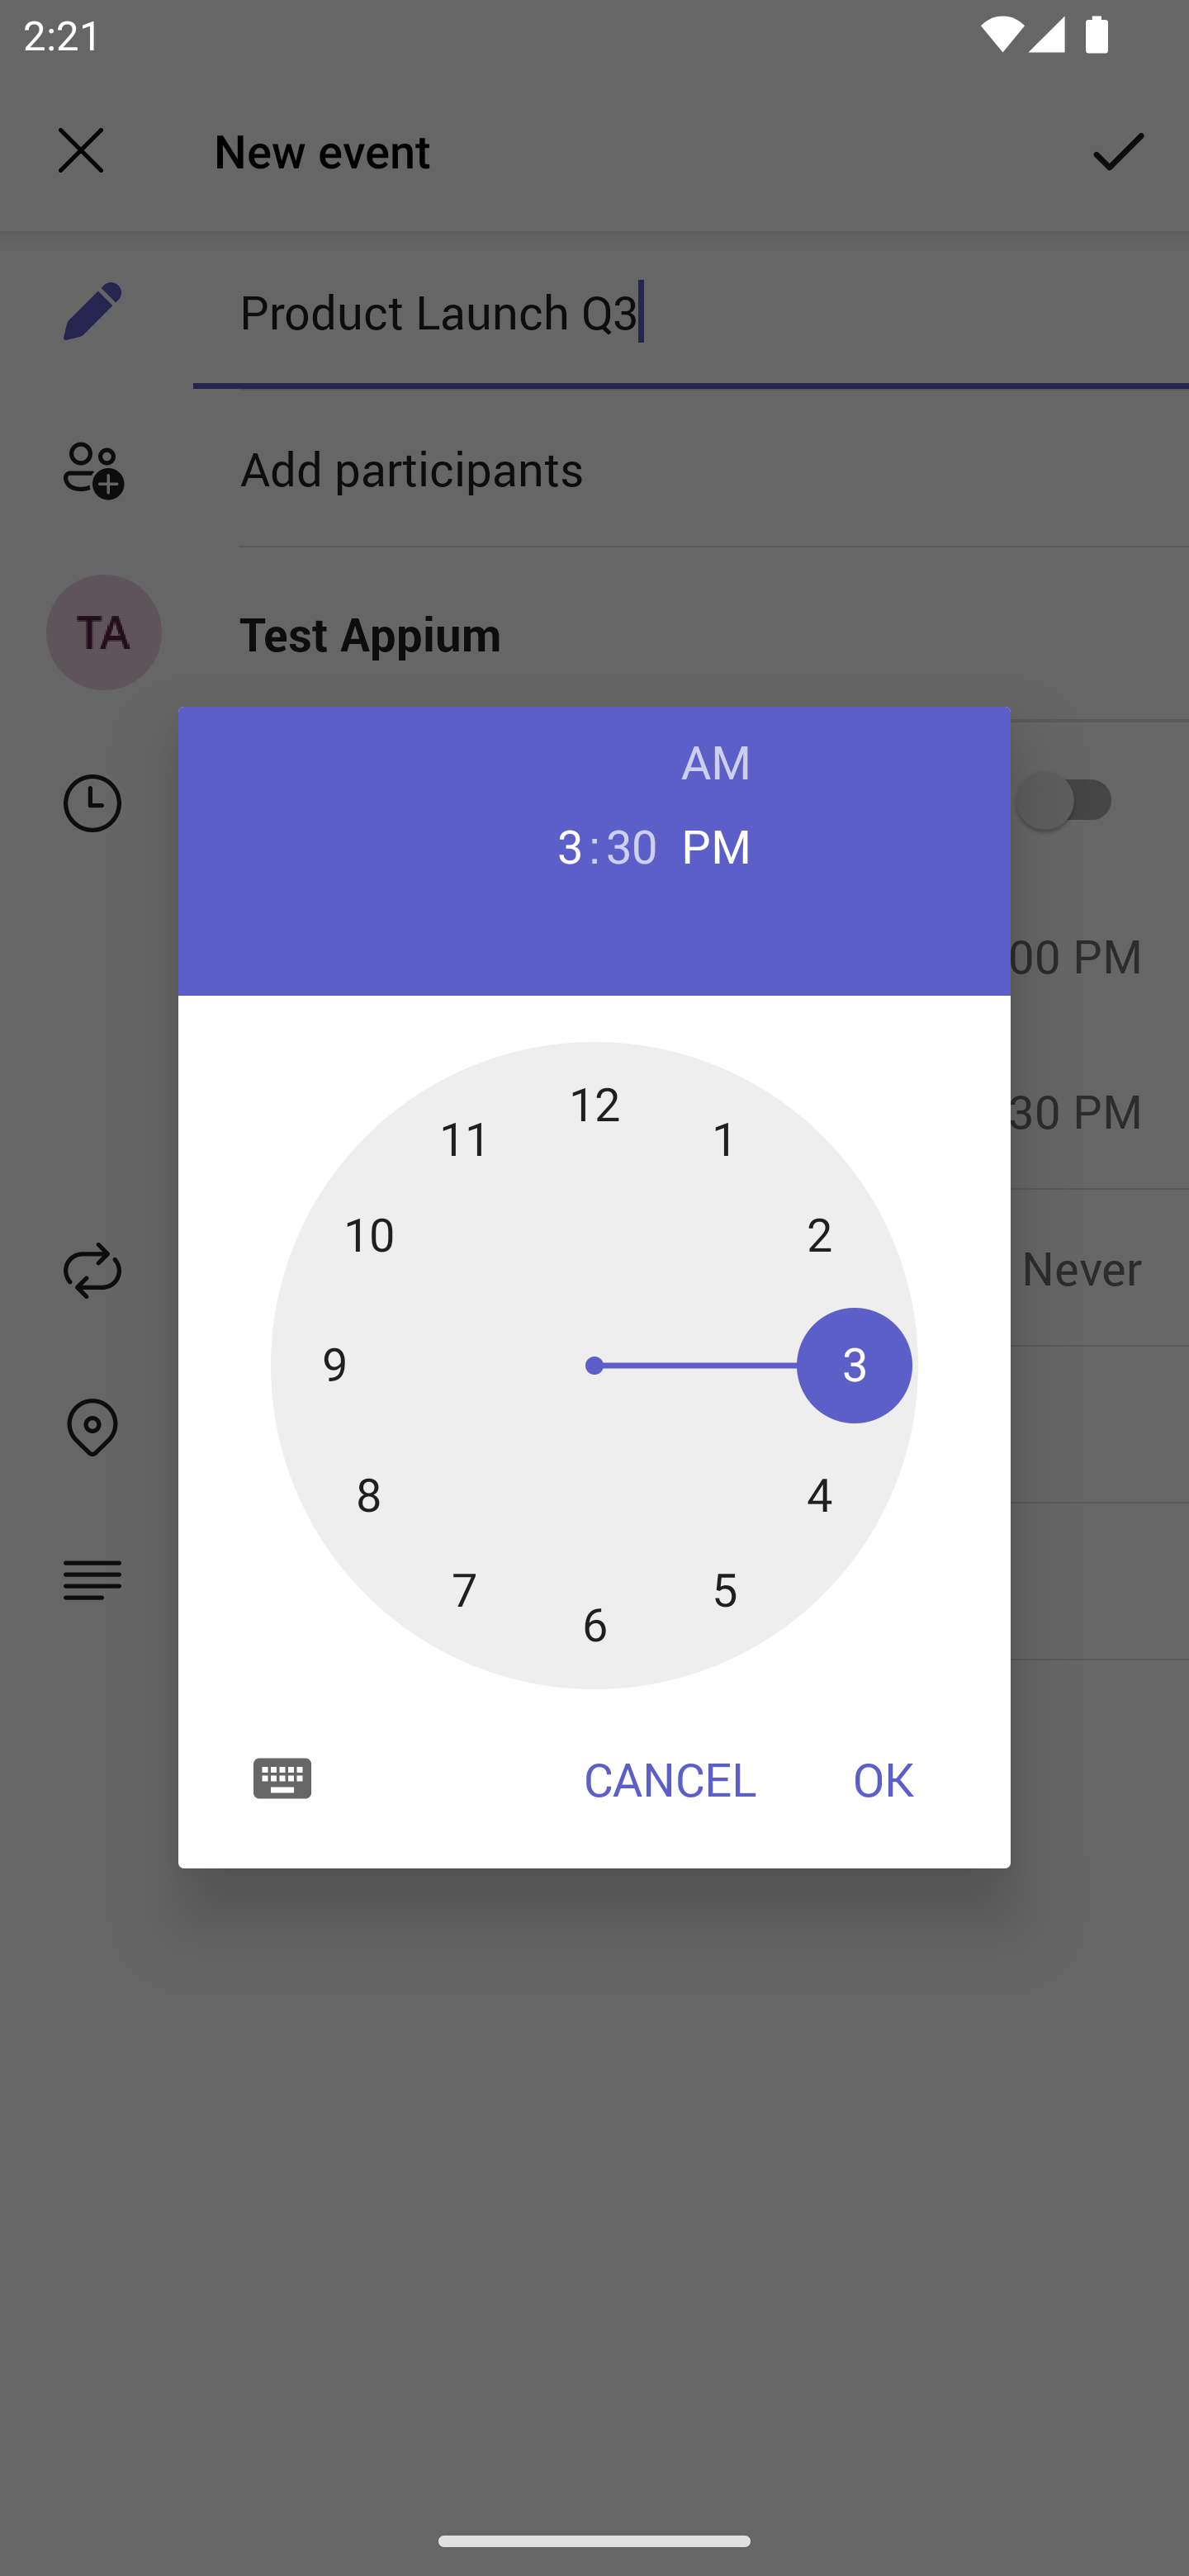  Describe the element at coordinates (717, 844) in the screenshot. I see `PM` at that location.